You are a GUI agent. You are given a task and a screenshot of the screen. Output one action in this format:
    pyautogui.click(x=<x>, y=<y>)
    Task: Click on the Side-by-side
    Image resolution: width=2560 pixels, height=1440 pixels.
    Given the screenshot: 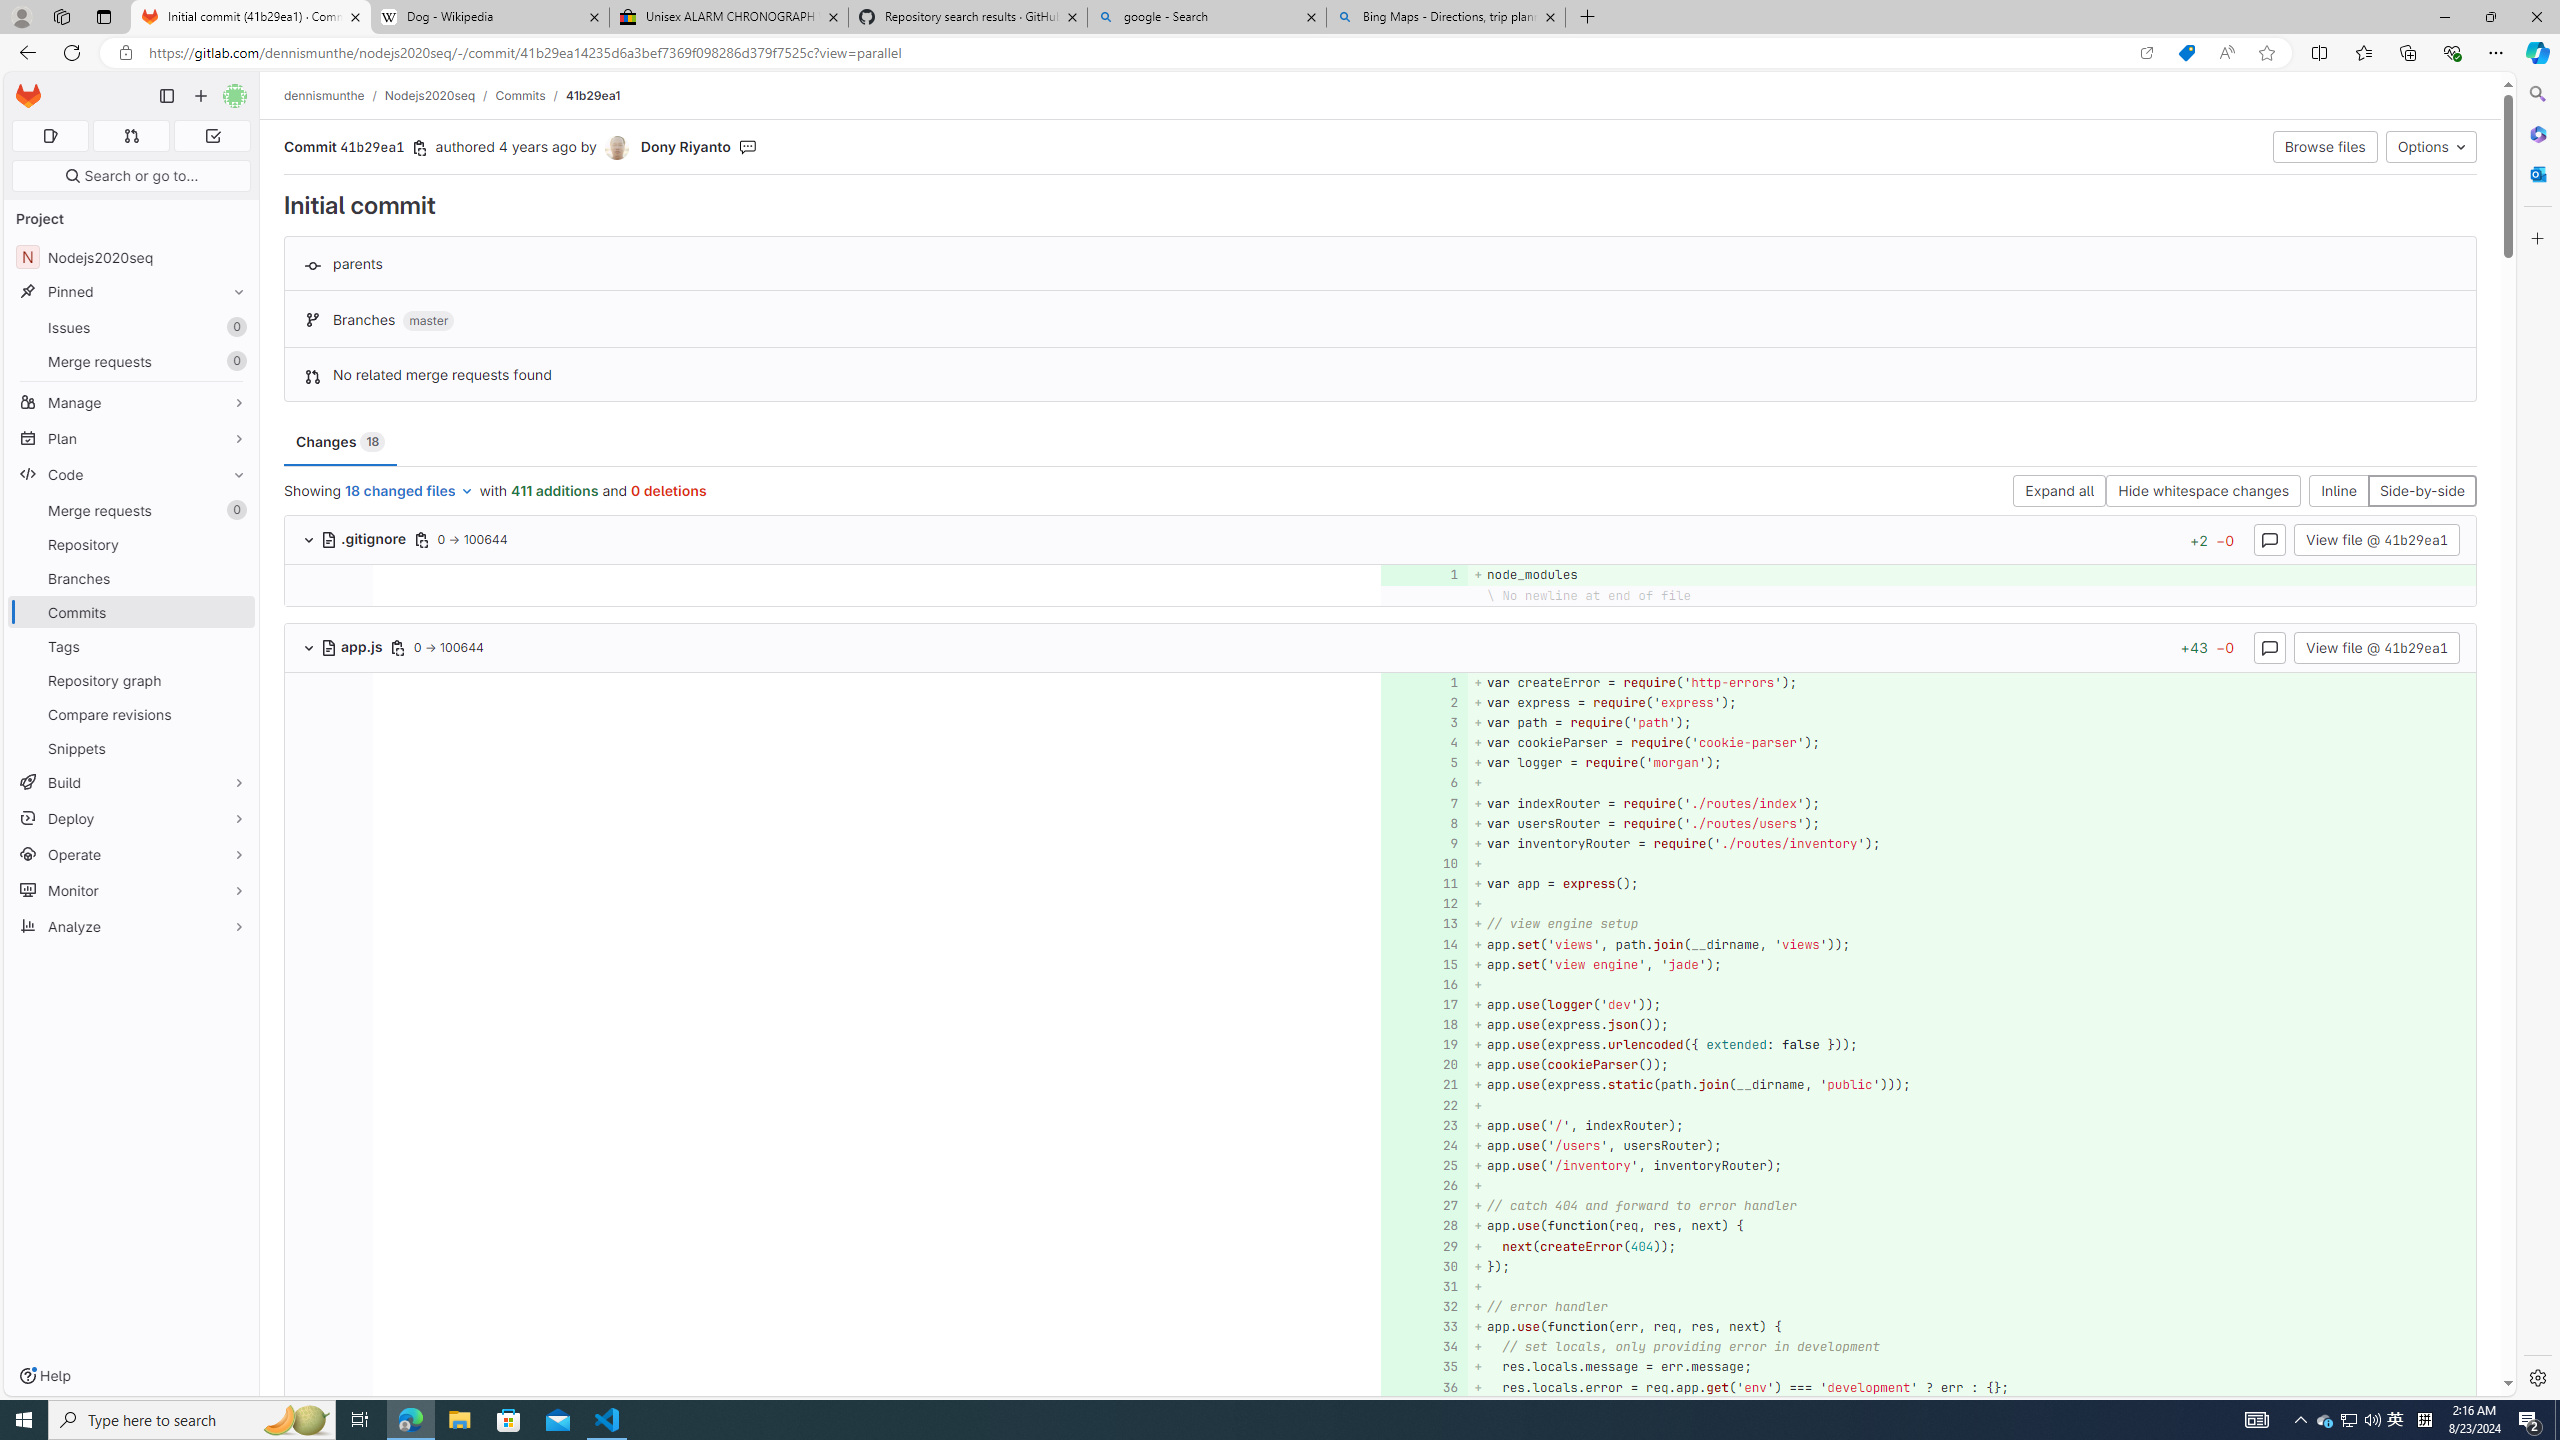 What is the action you would take?
    pyautogui.click(x=2423, y=492)
    